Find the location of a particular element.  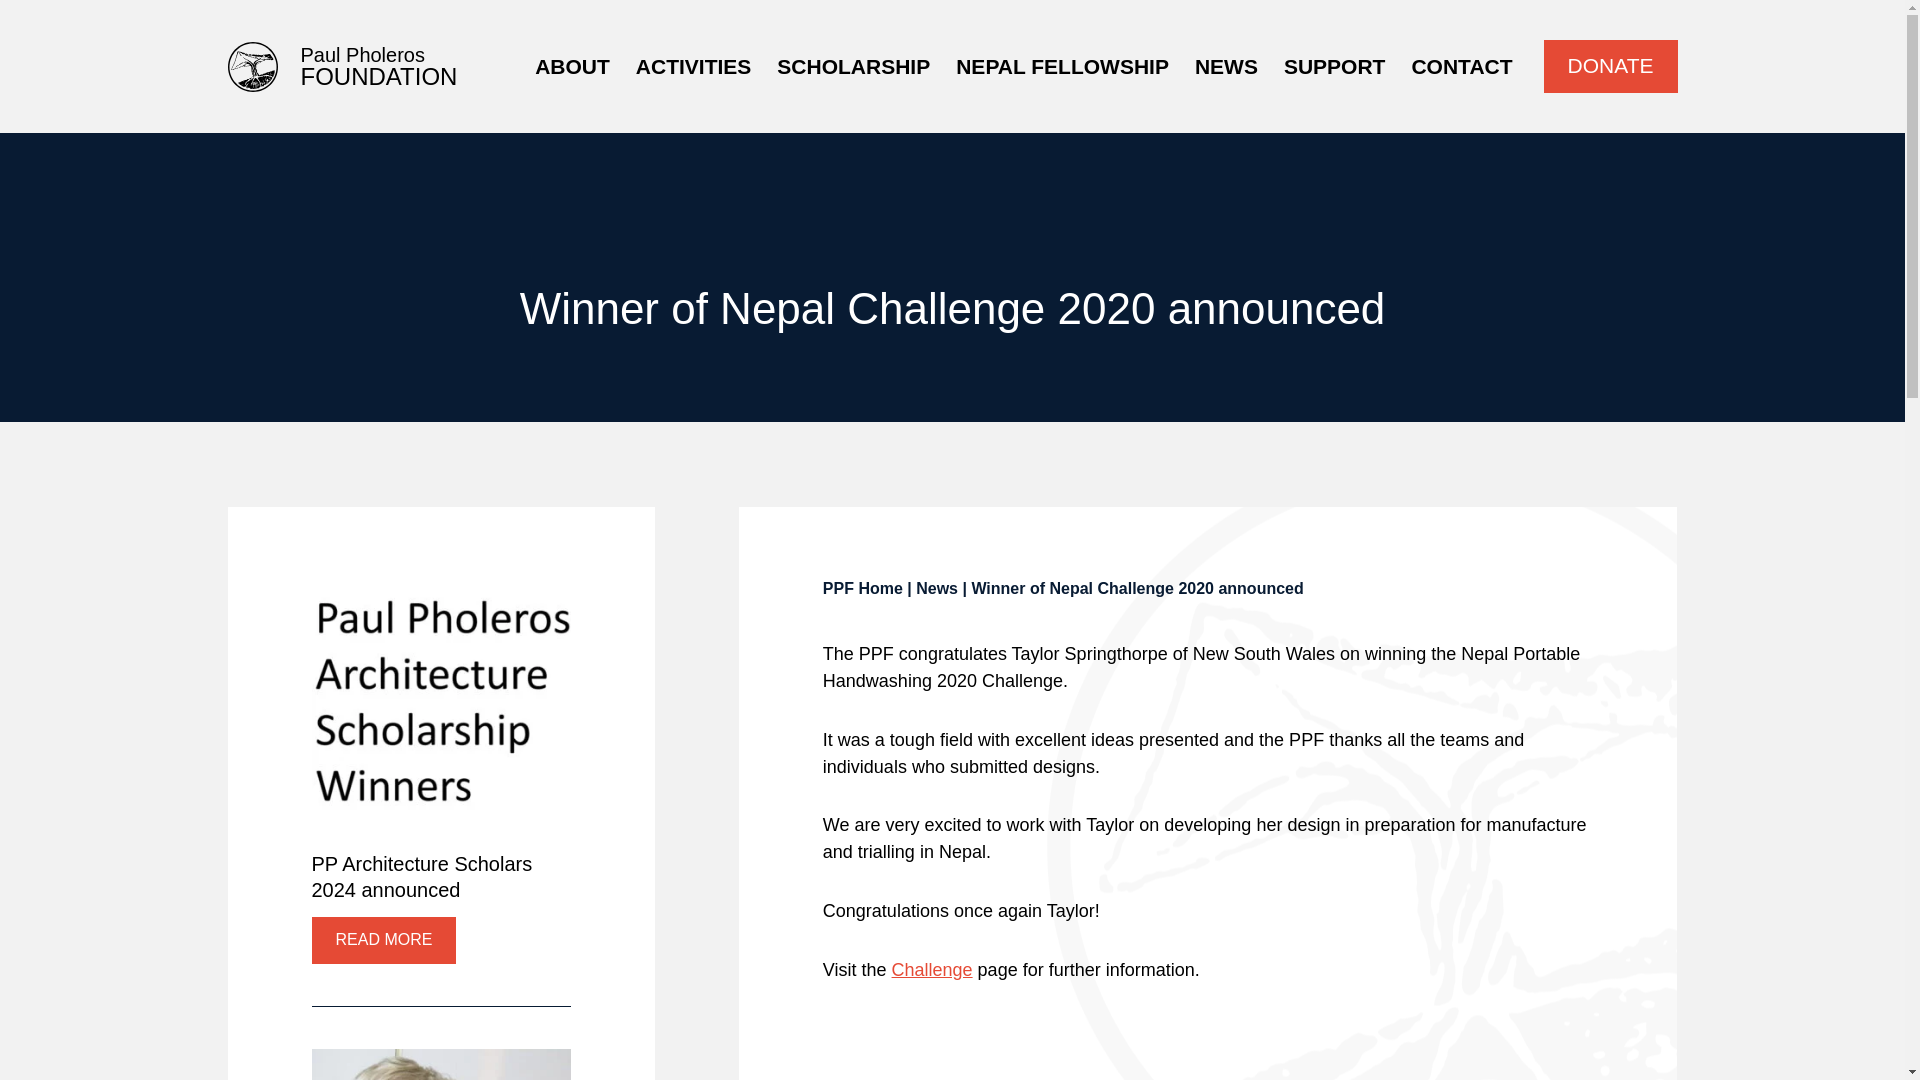

SUPPORT is located at coordinates (1335, 66).